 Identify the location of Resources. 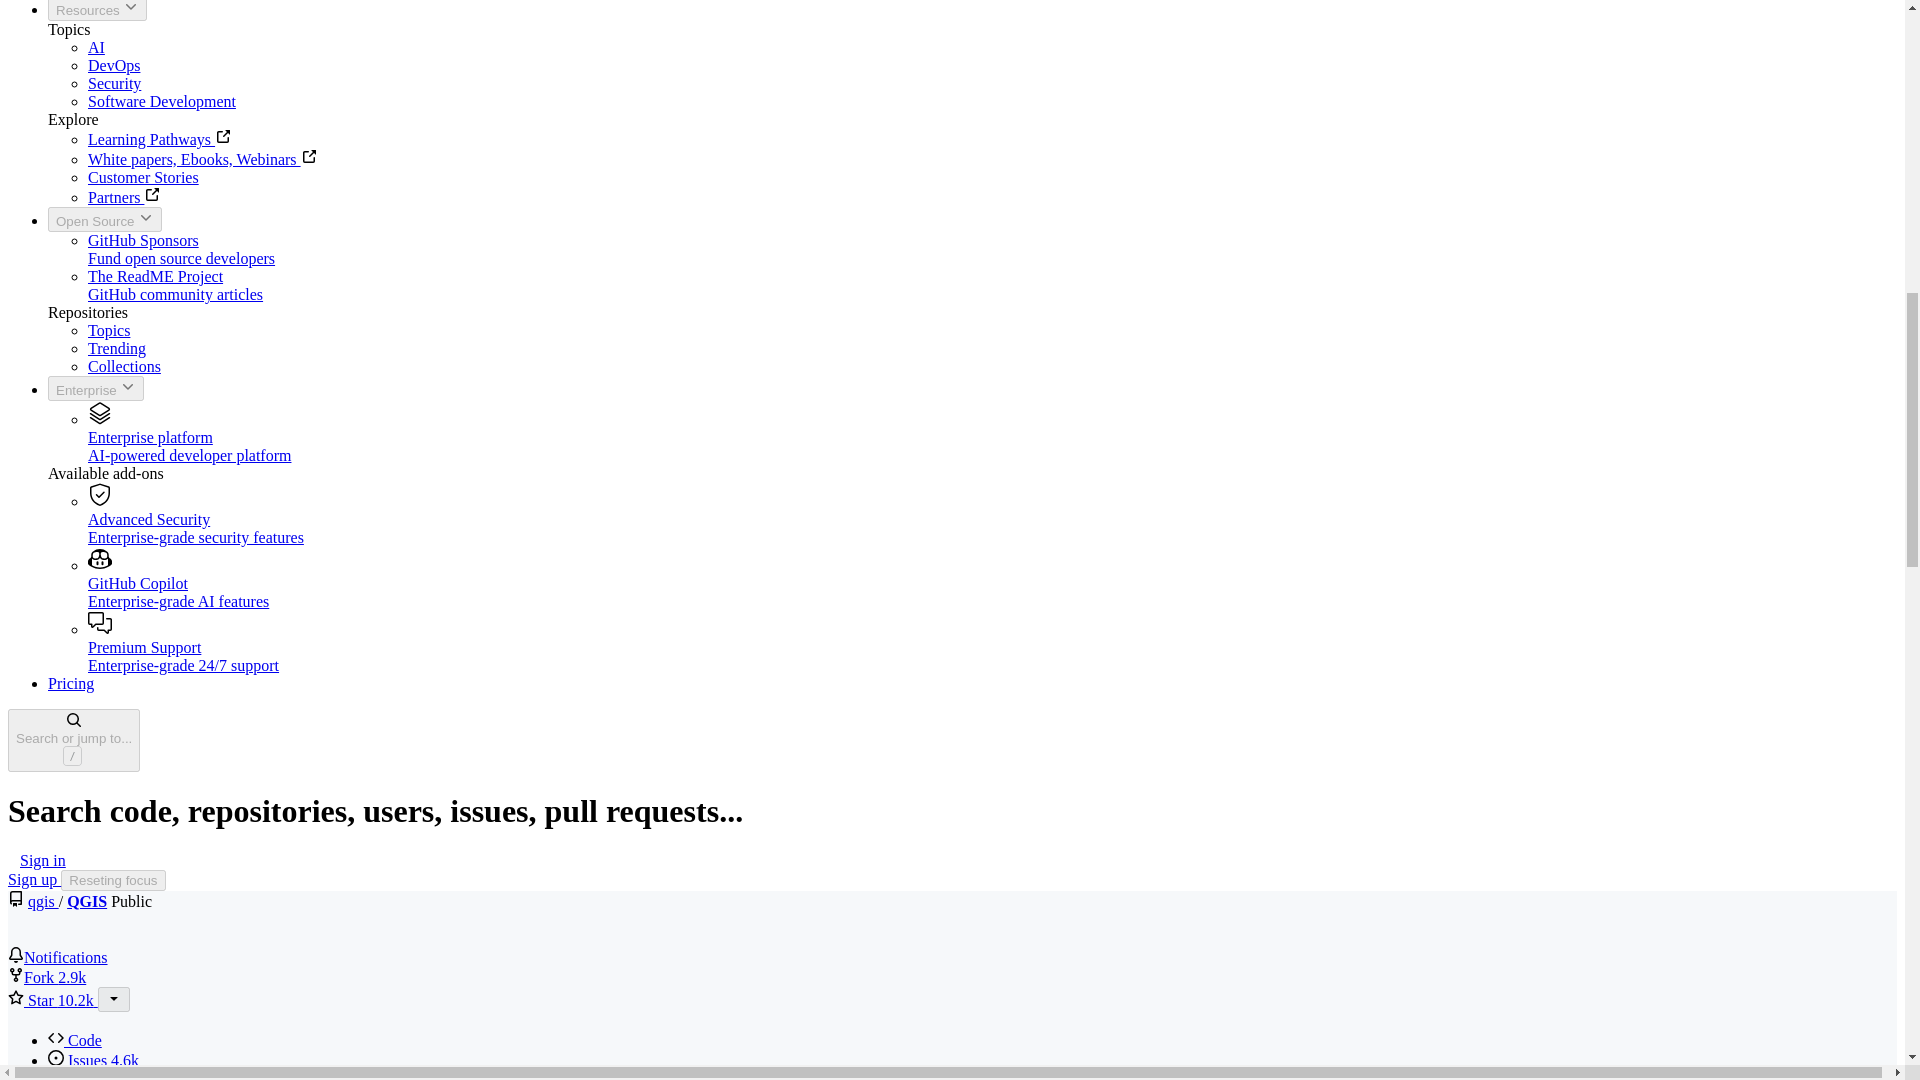
(104, 220).